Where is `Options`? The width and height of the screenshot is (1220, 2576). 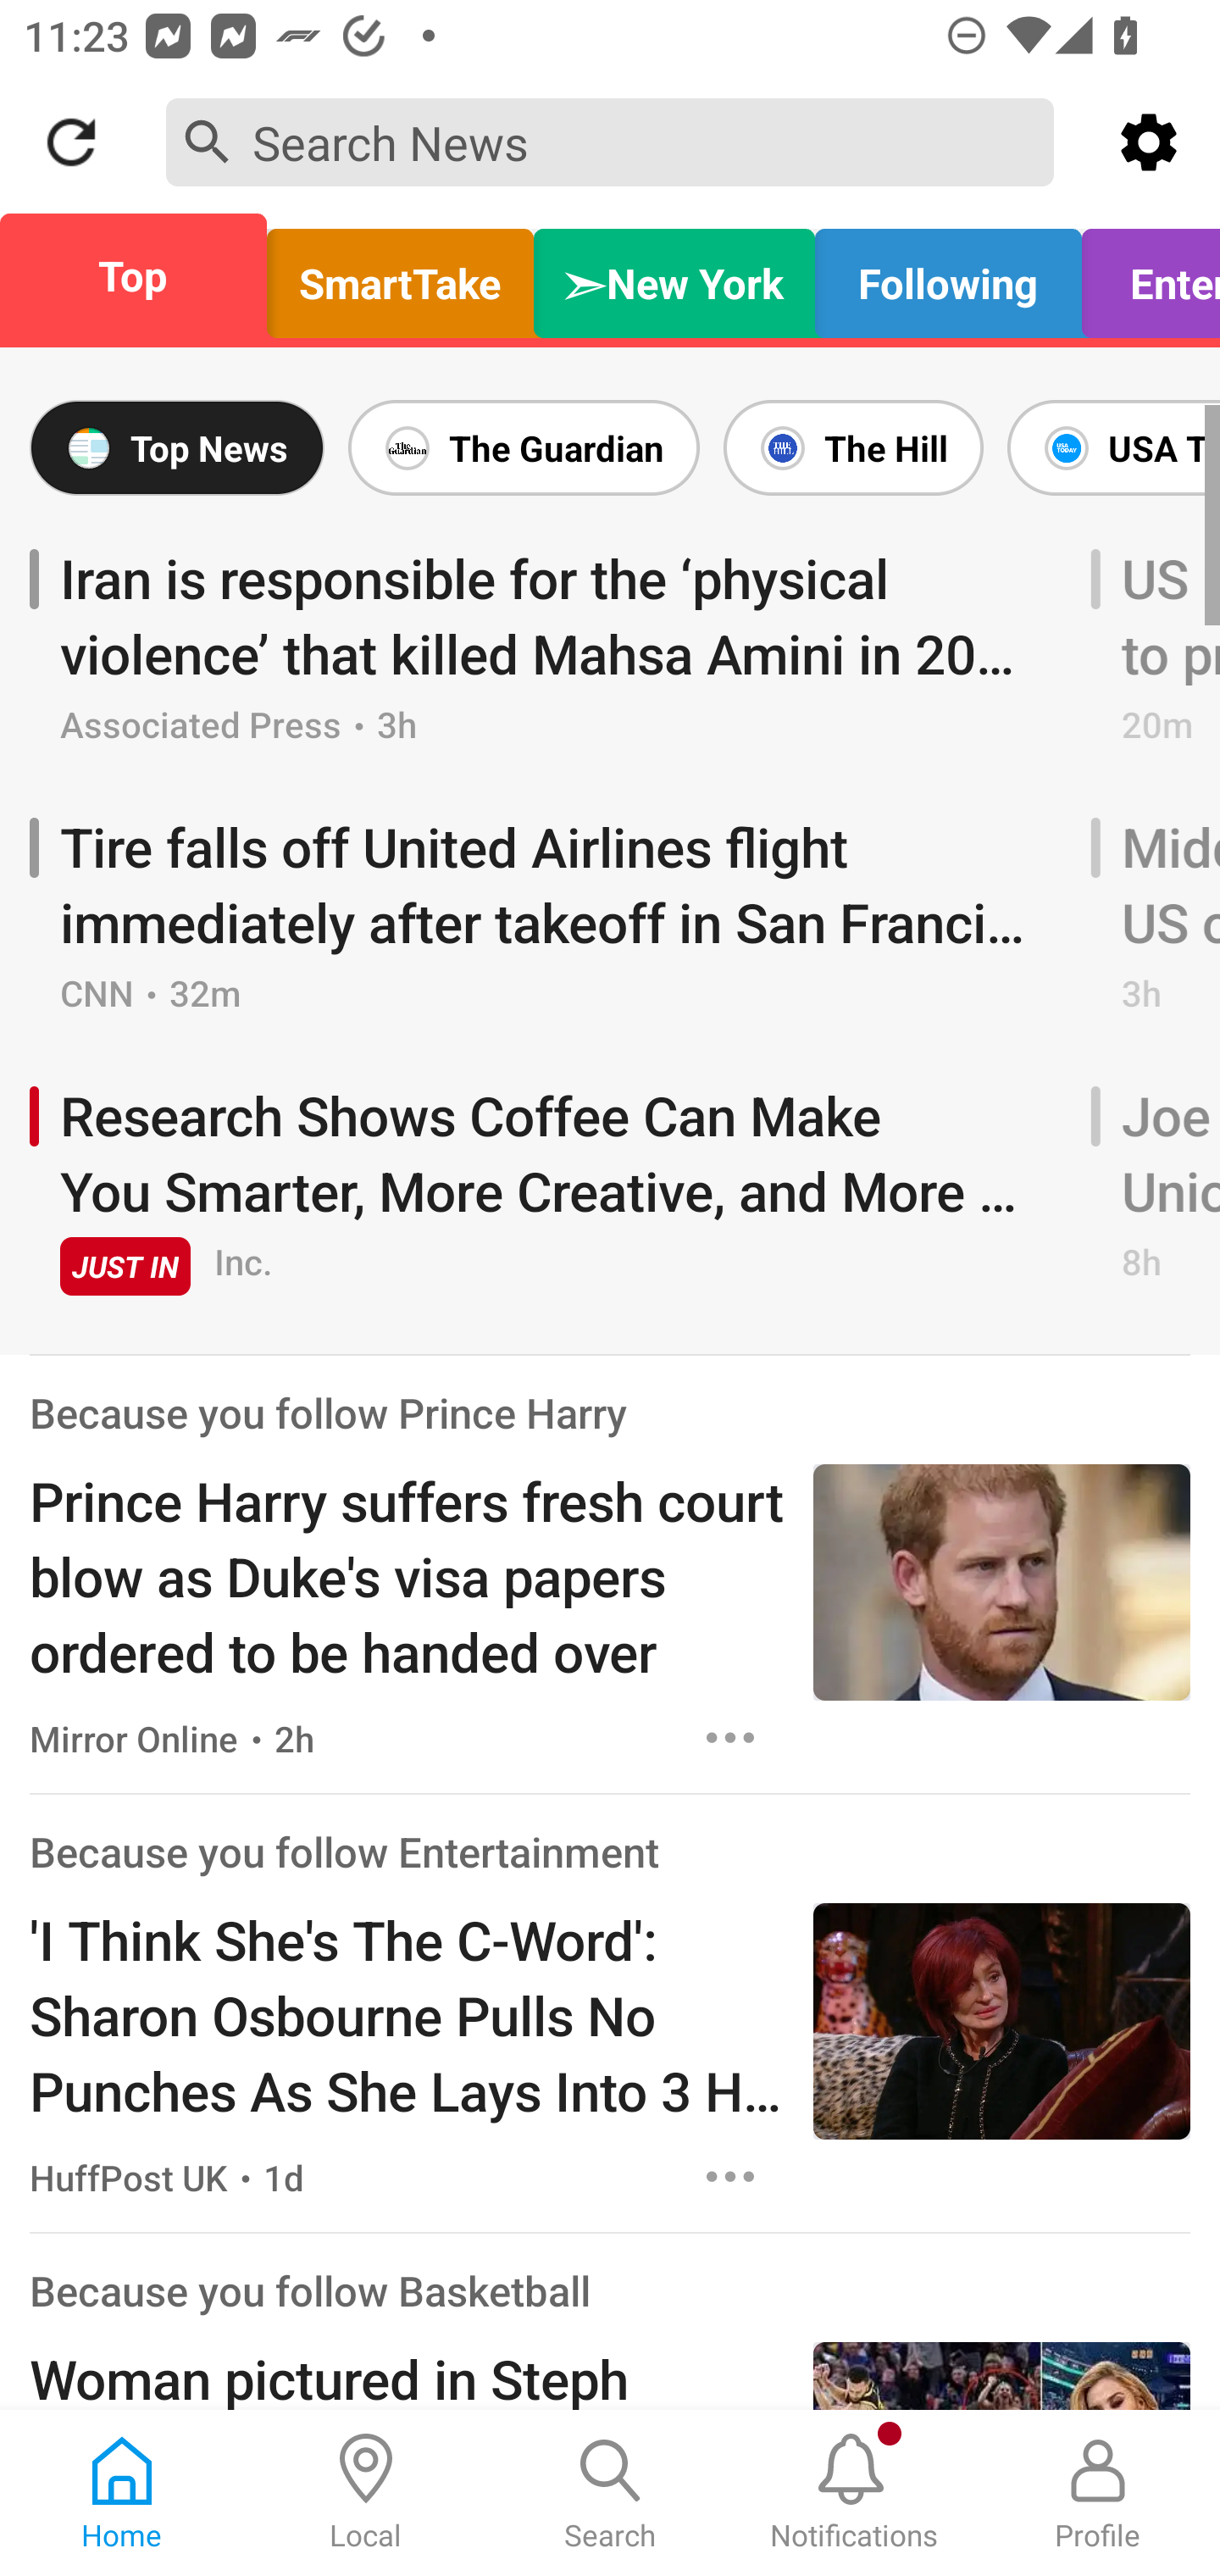
Options is located at coordinates (730, 2176).